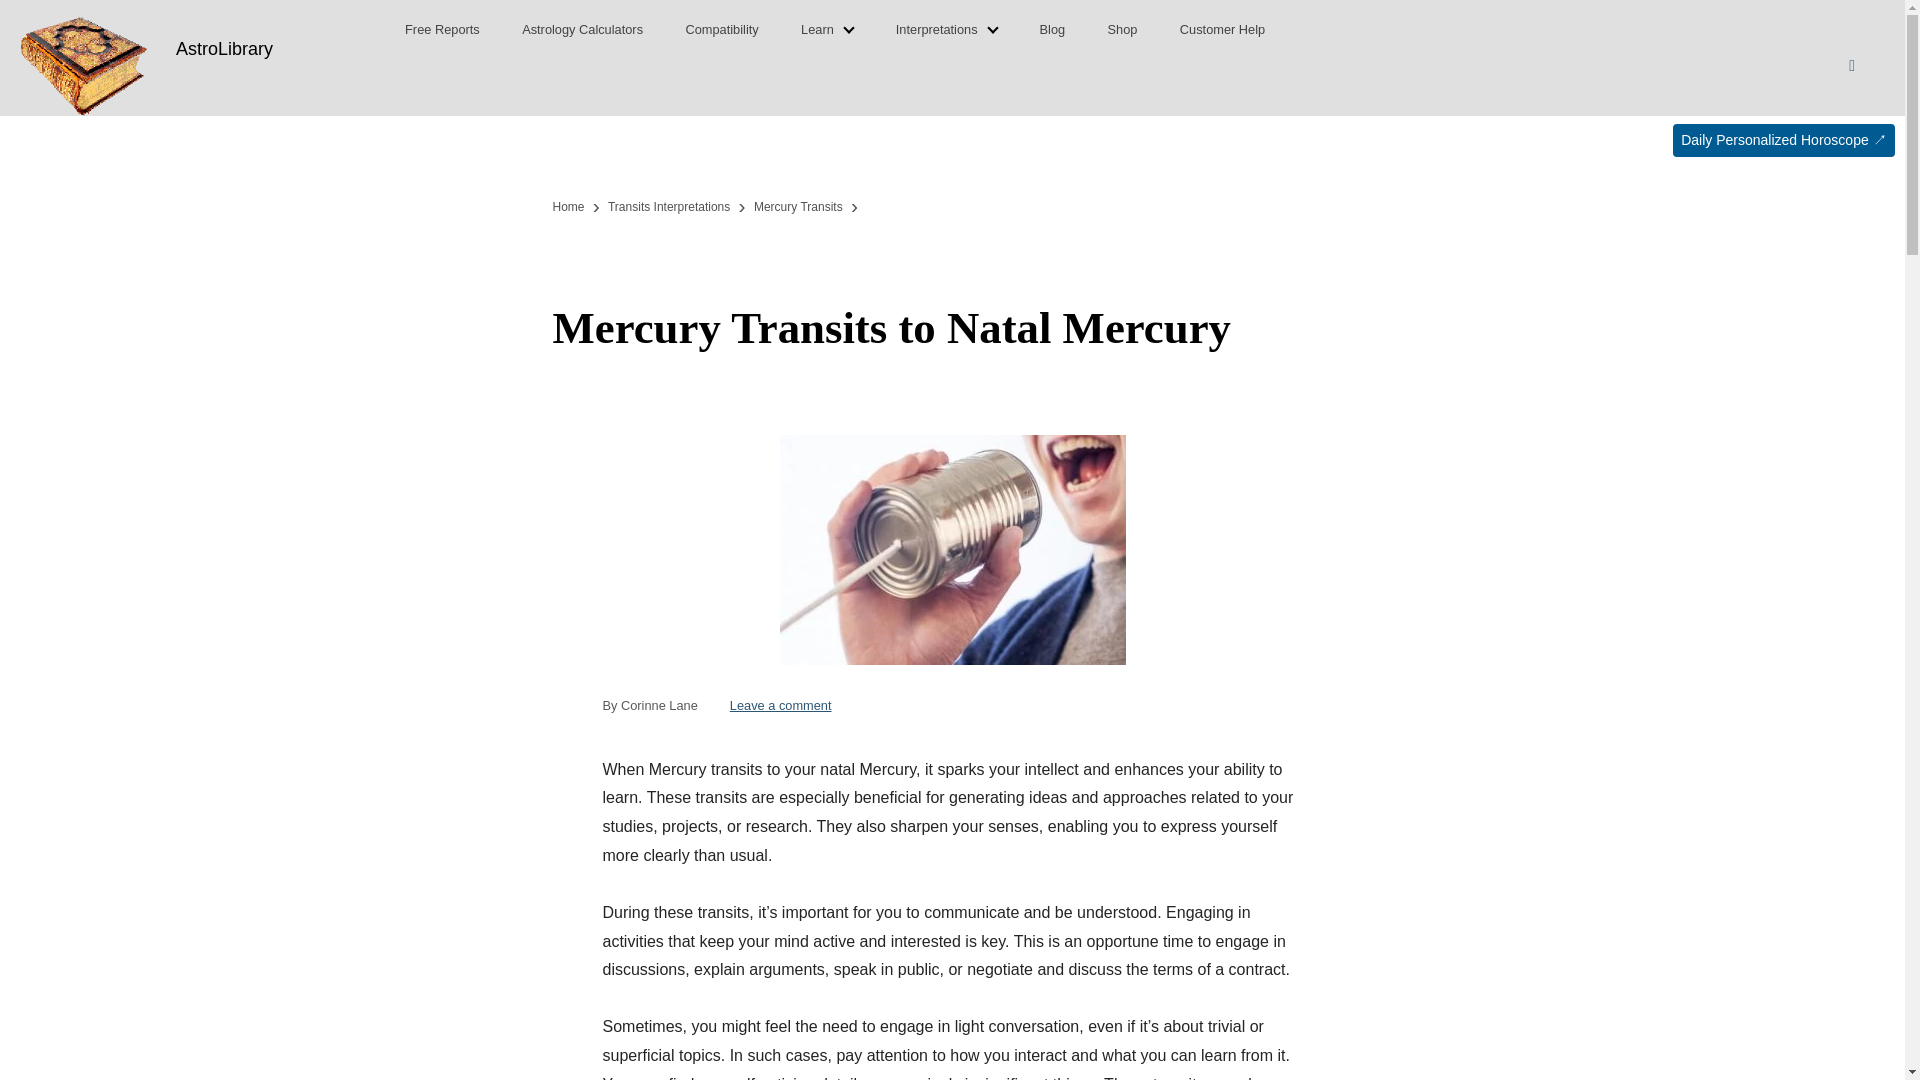  Describe the element at coordinates (442, 30) in the screenshot. I see `Customer Help` at that location.